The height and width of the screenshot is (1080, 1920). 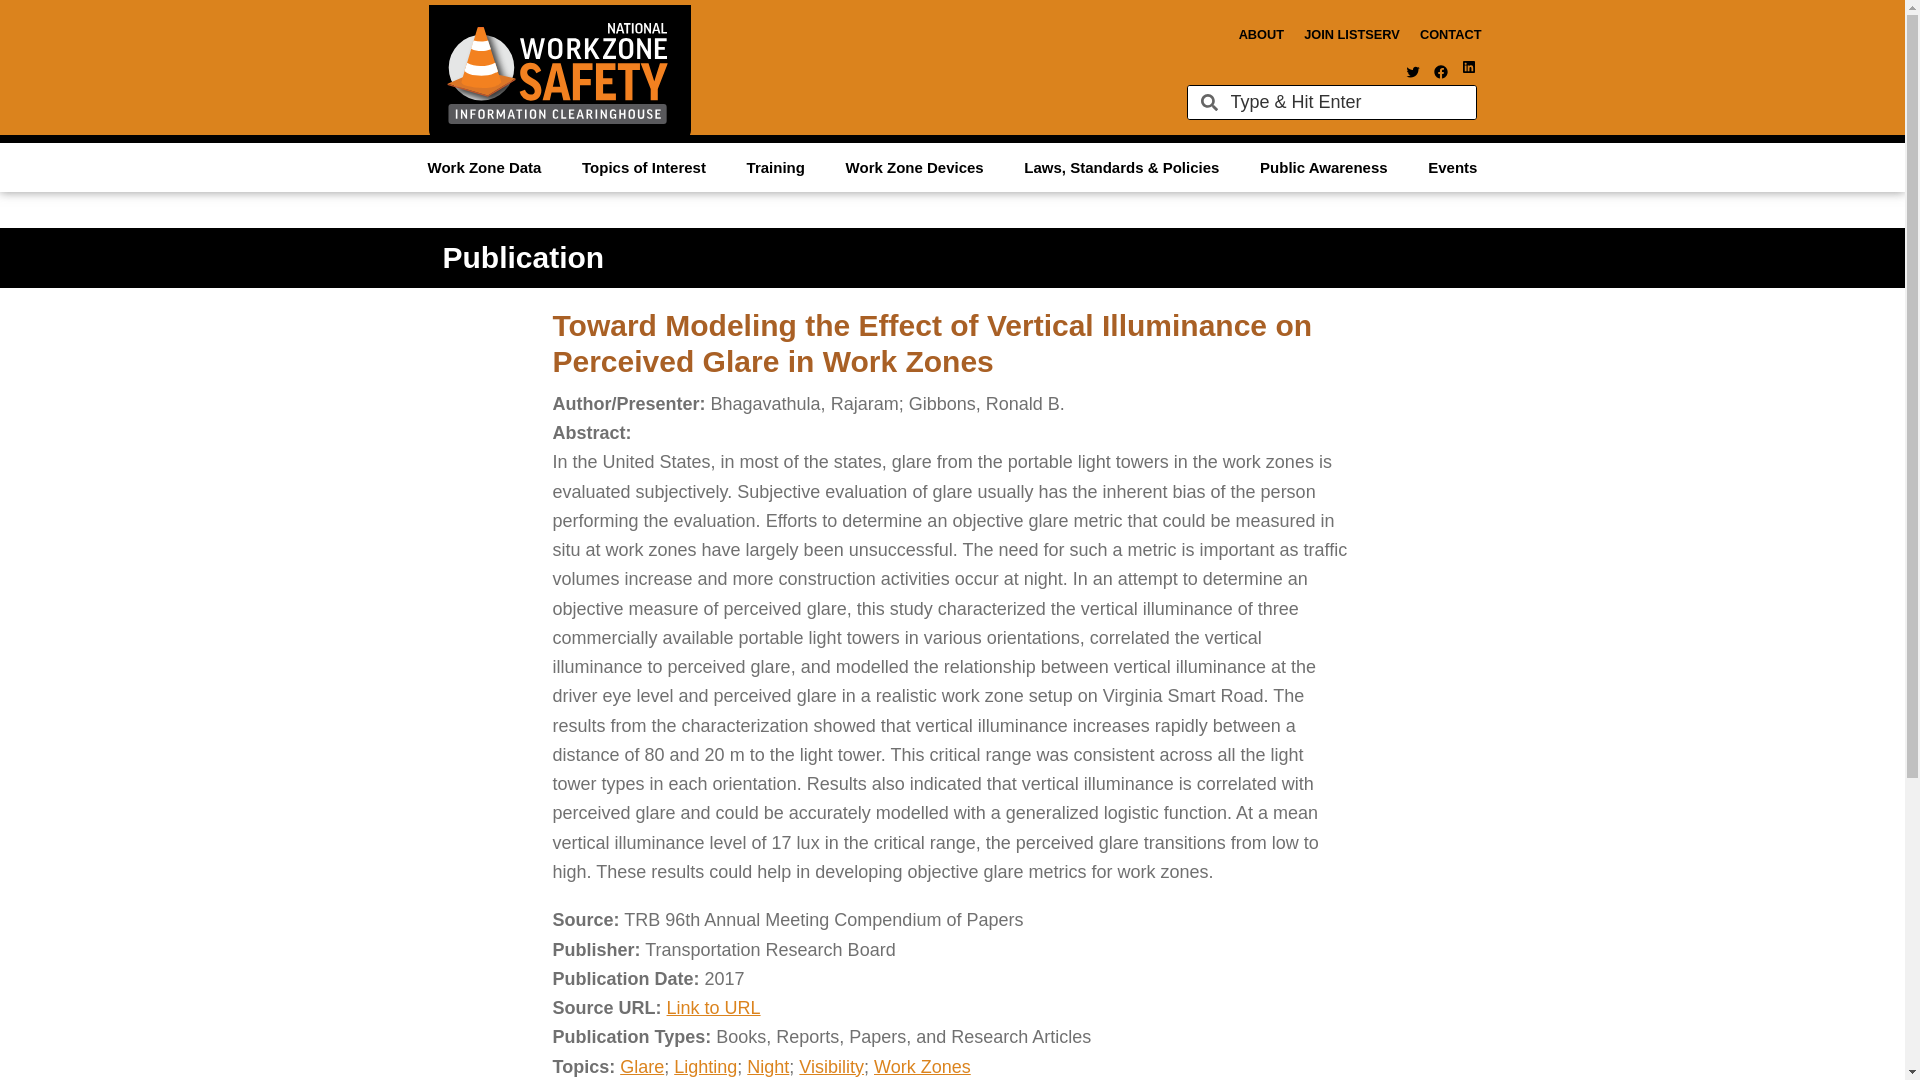 I want to click on Work Zone Devices, so click(x=914, y=166).